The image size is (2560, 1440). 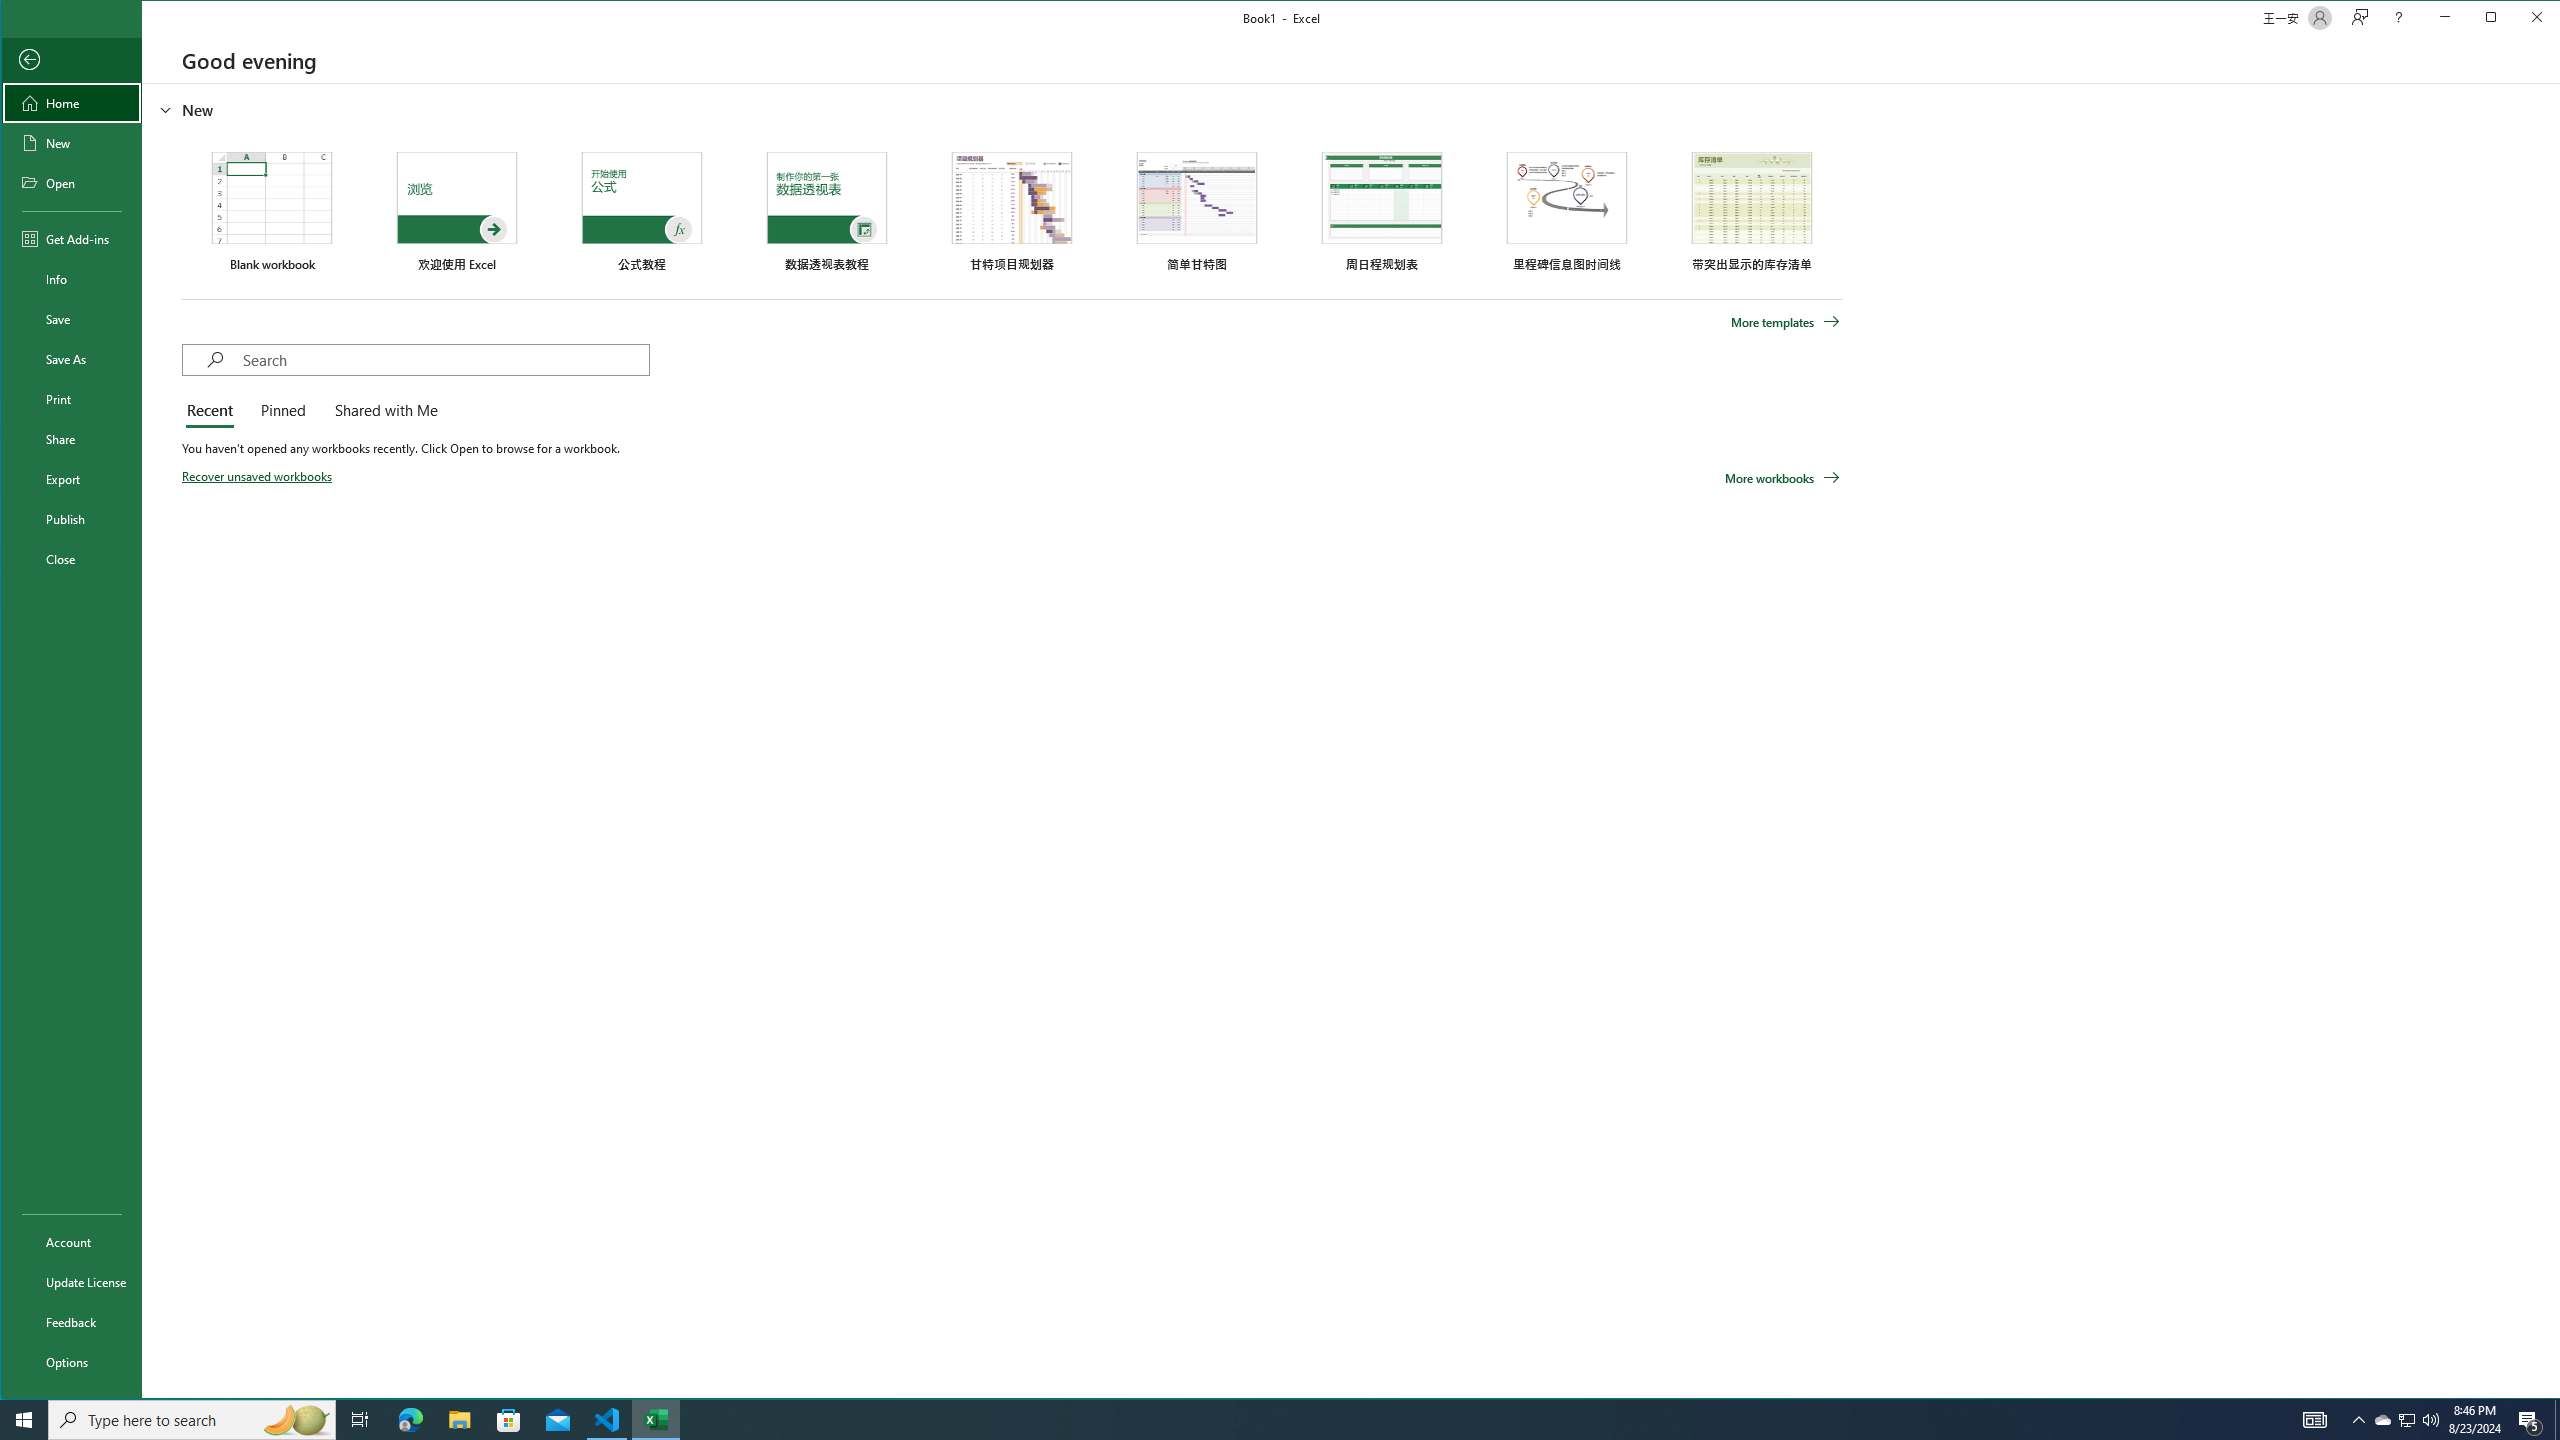 What do you see at coordinates (71, 238) in the screenshot?
I see `Get Add-ins` at bounding box center [71, 238].